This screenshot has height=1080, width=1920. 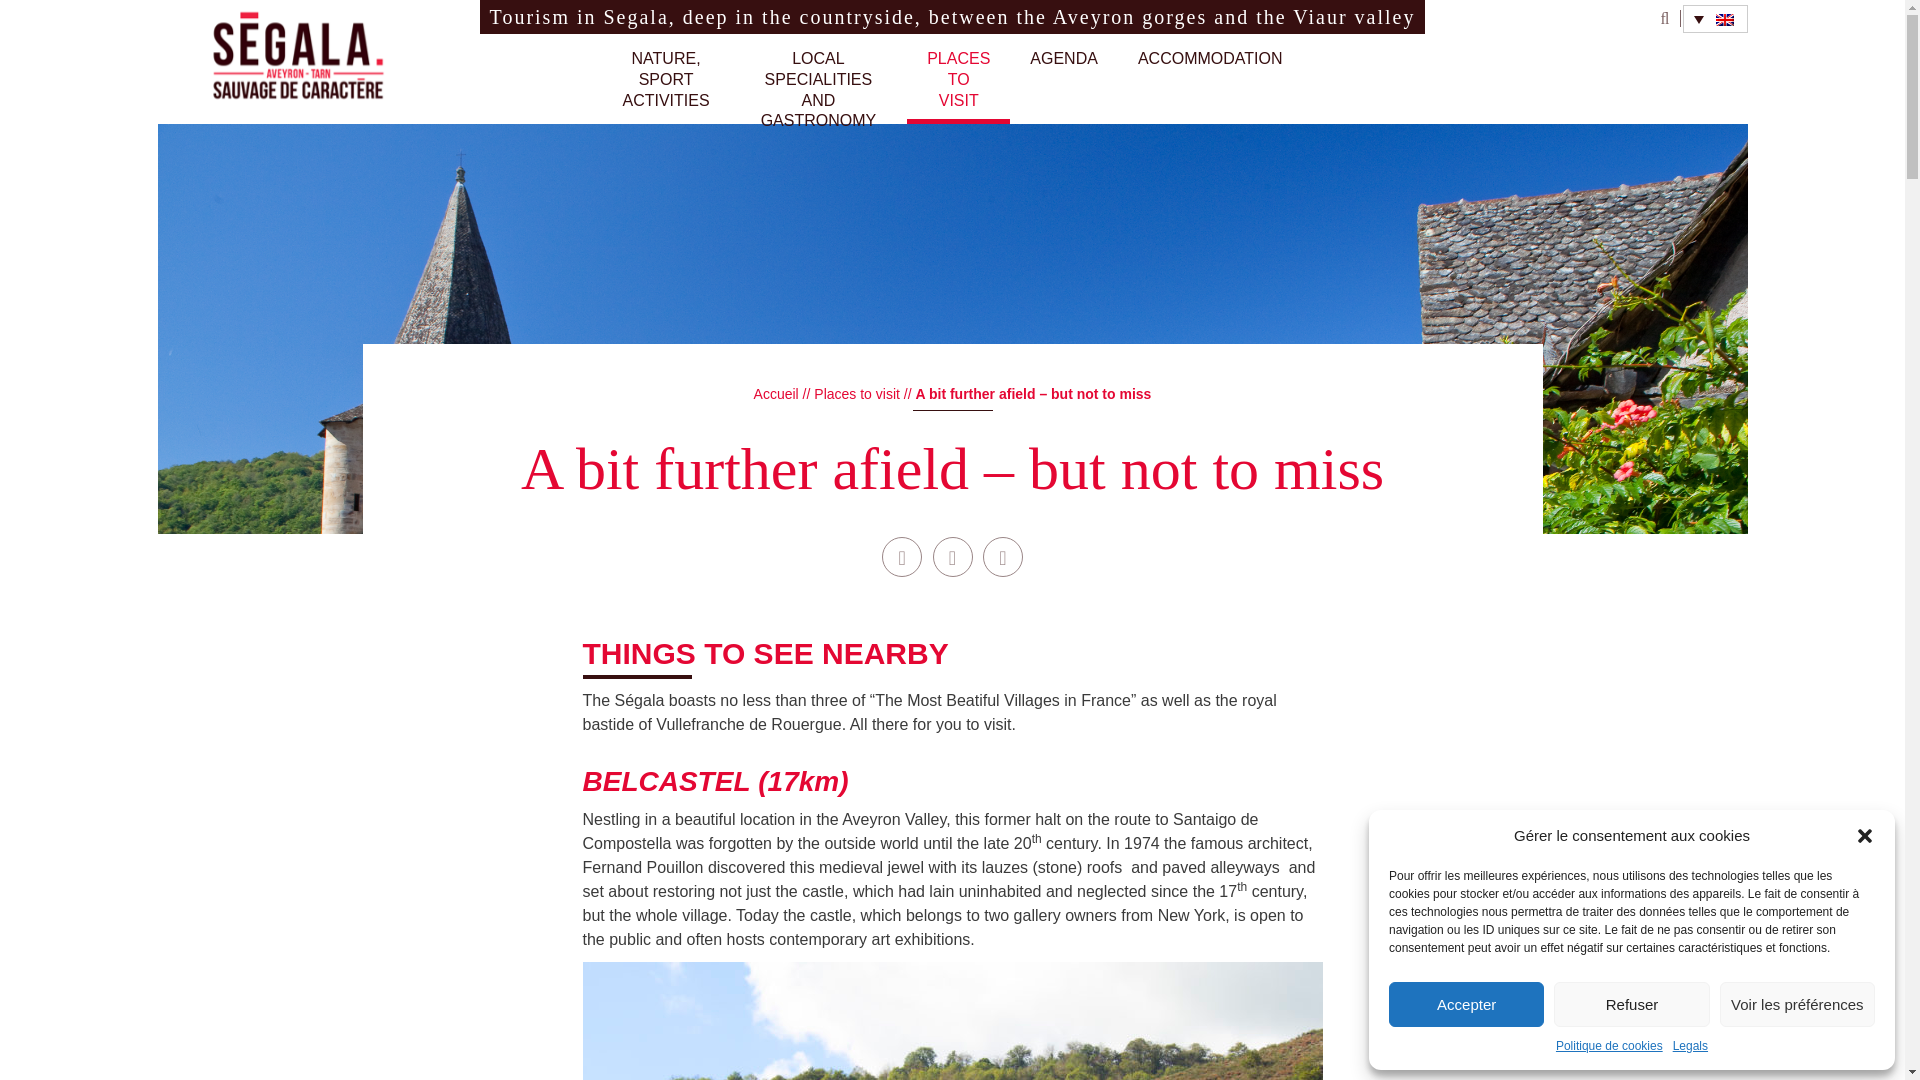 I want to click on Politique de cookies, so click(x=1608, y=1046).